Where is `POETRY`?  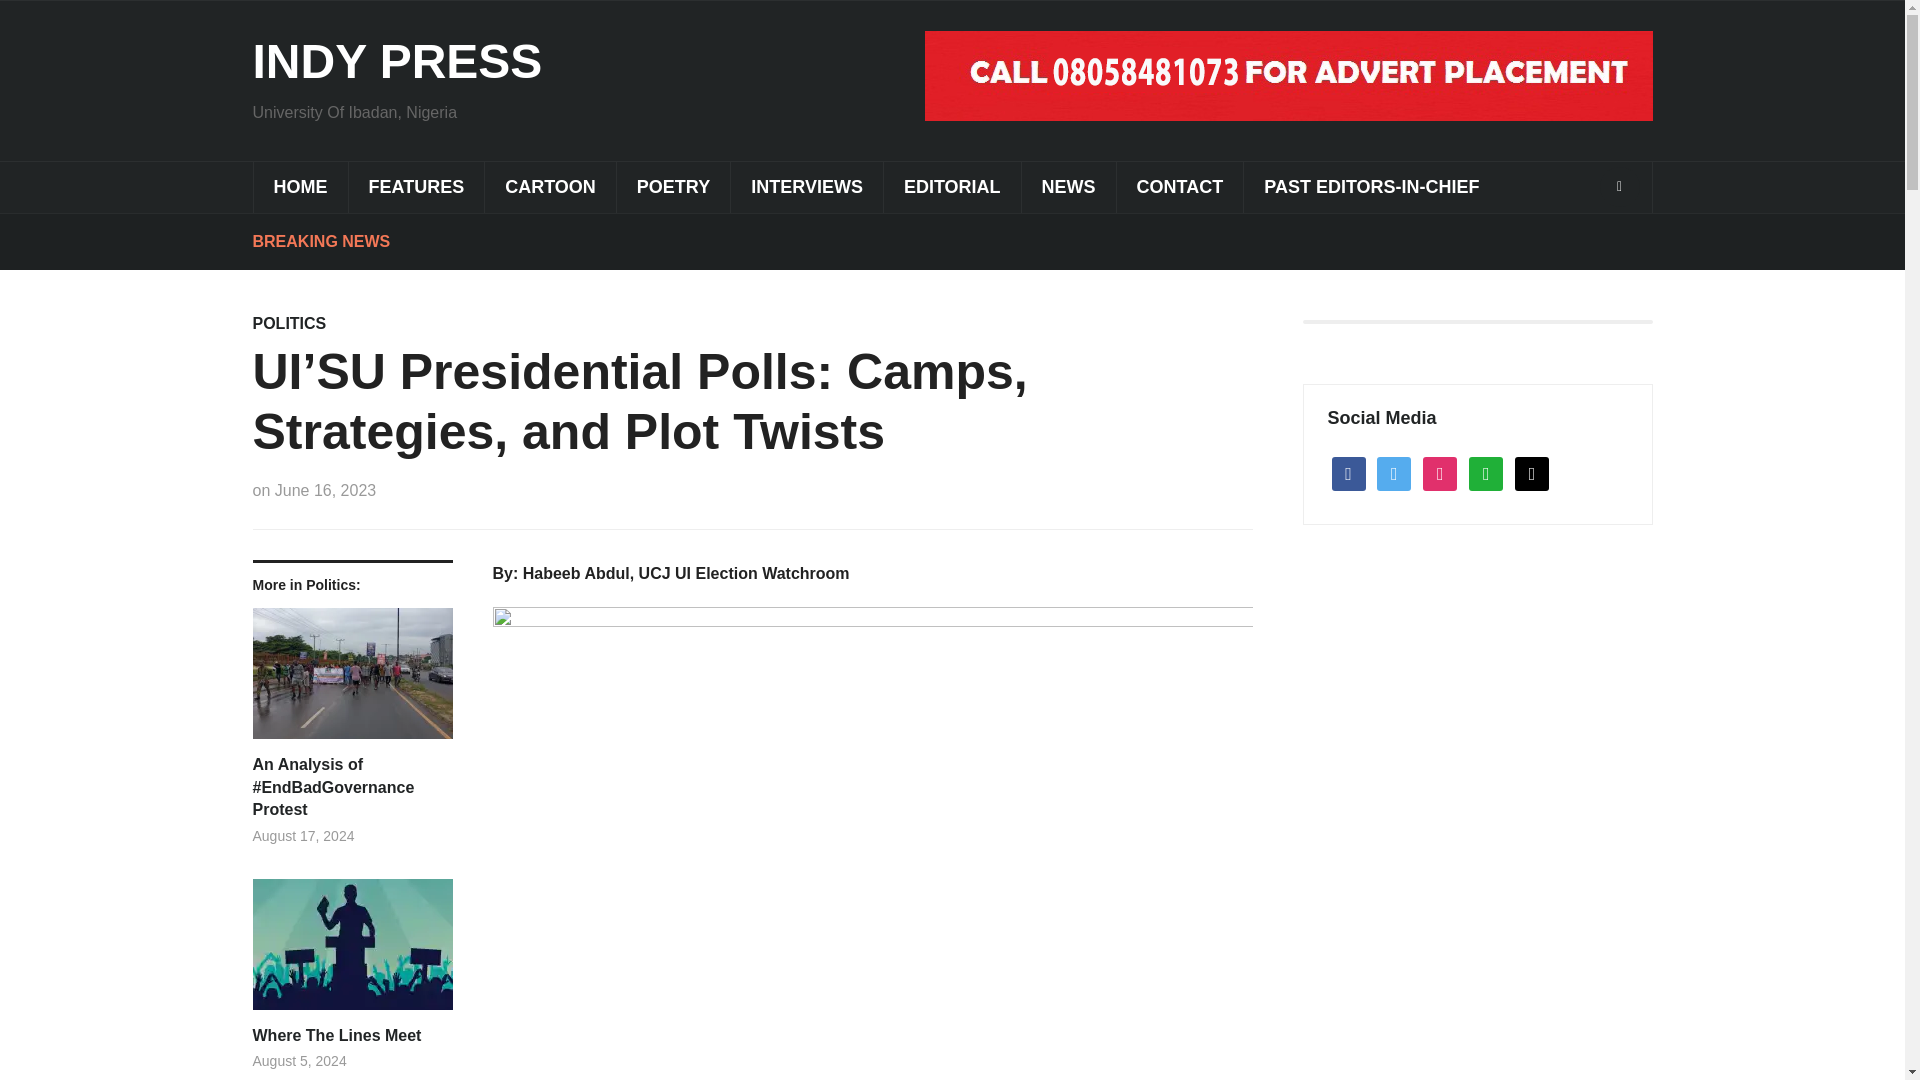
POETRY is located at coordinates (672, 187).